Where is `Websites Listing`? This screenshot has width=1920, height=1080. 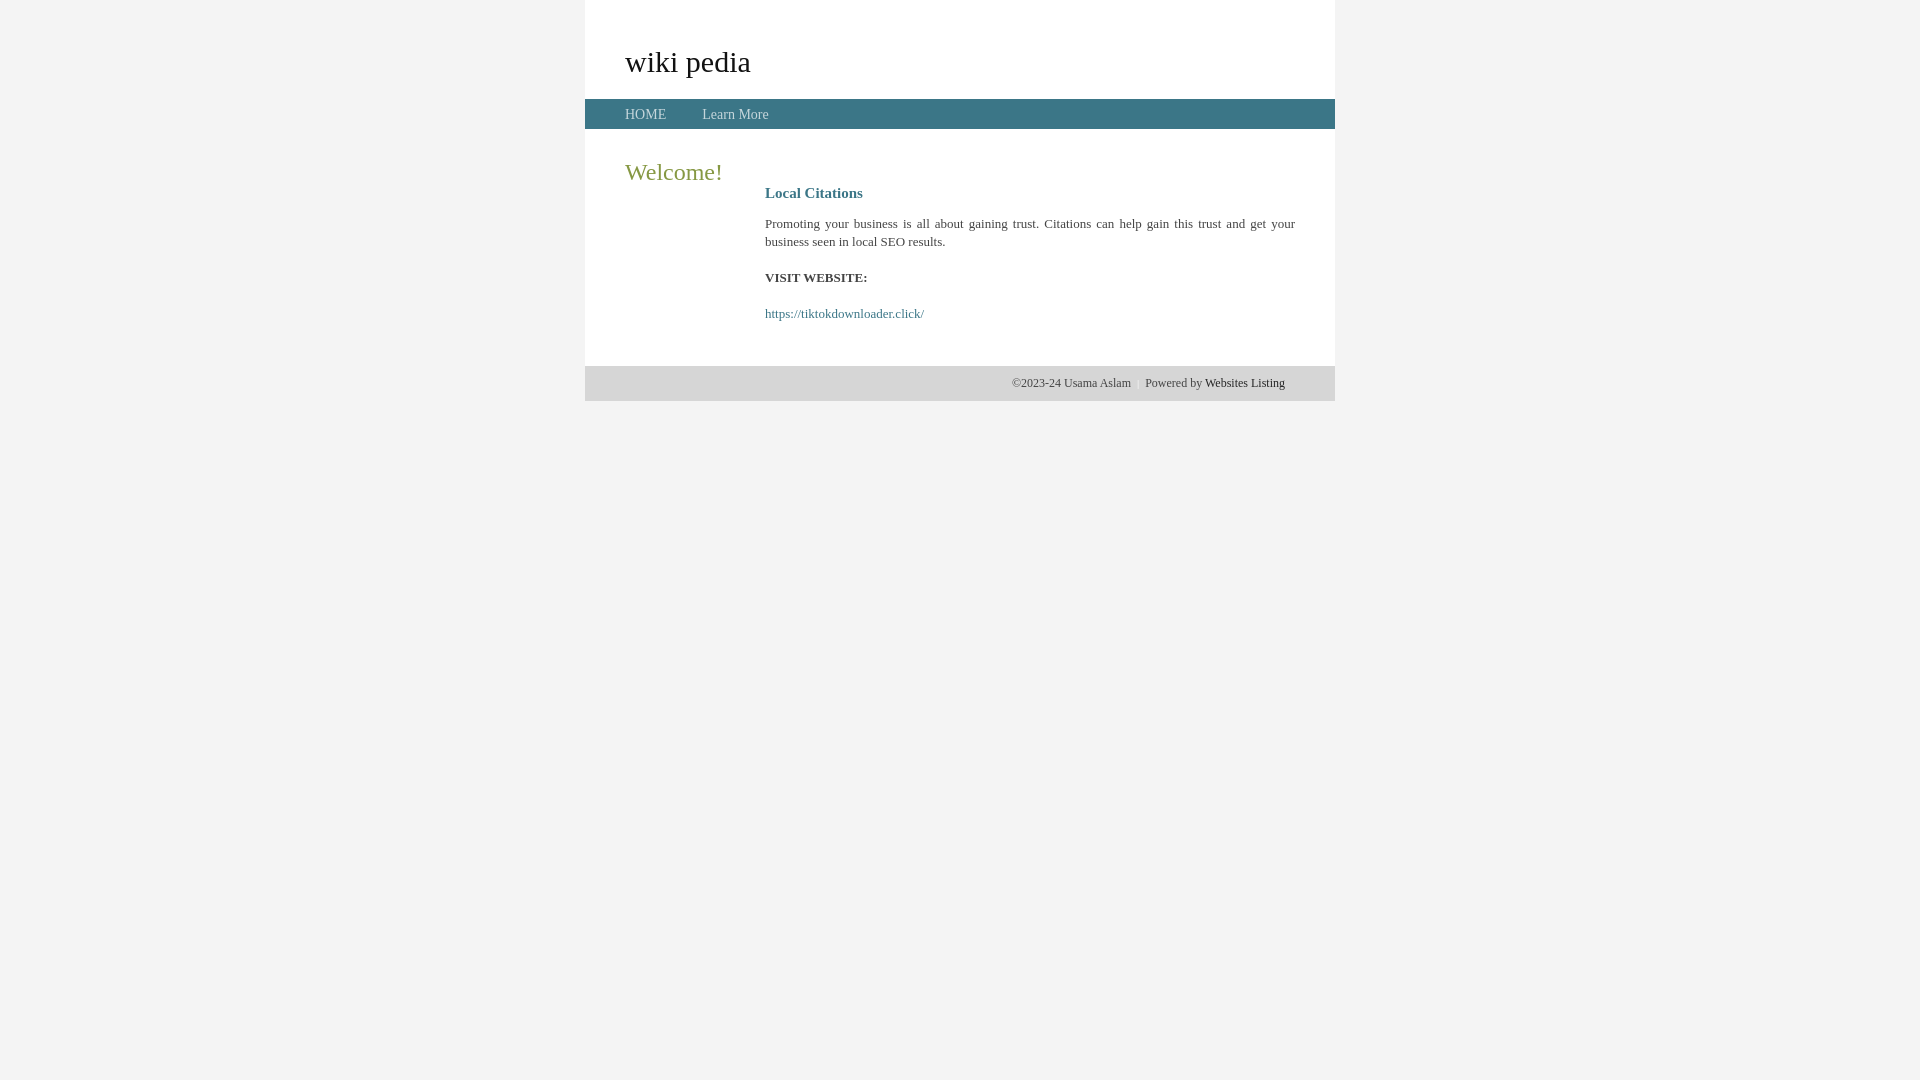
Websites Listing is located at coordinates (1245, 383).